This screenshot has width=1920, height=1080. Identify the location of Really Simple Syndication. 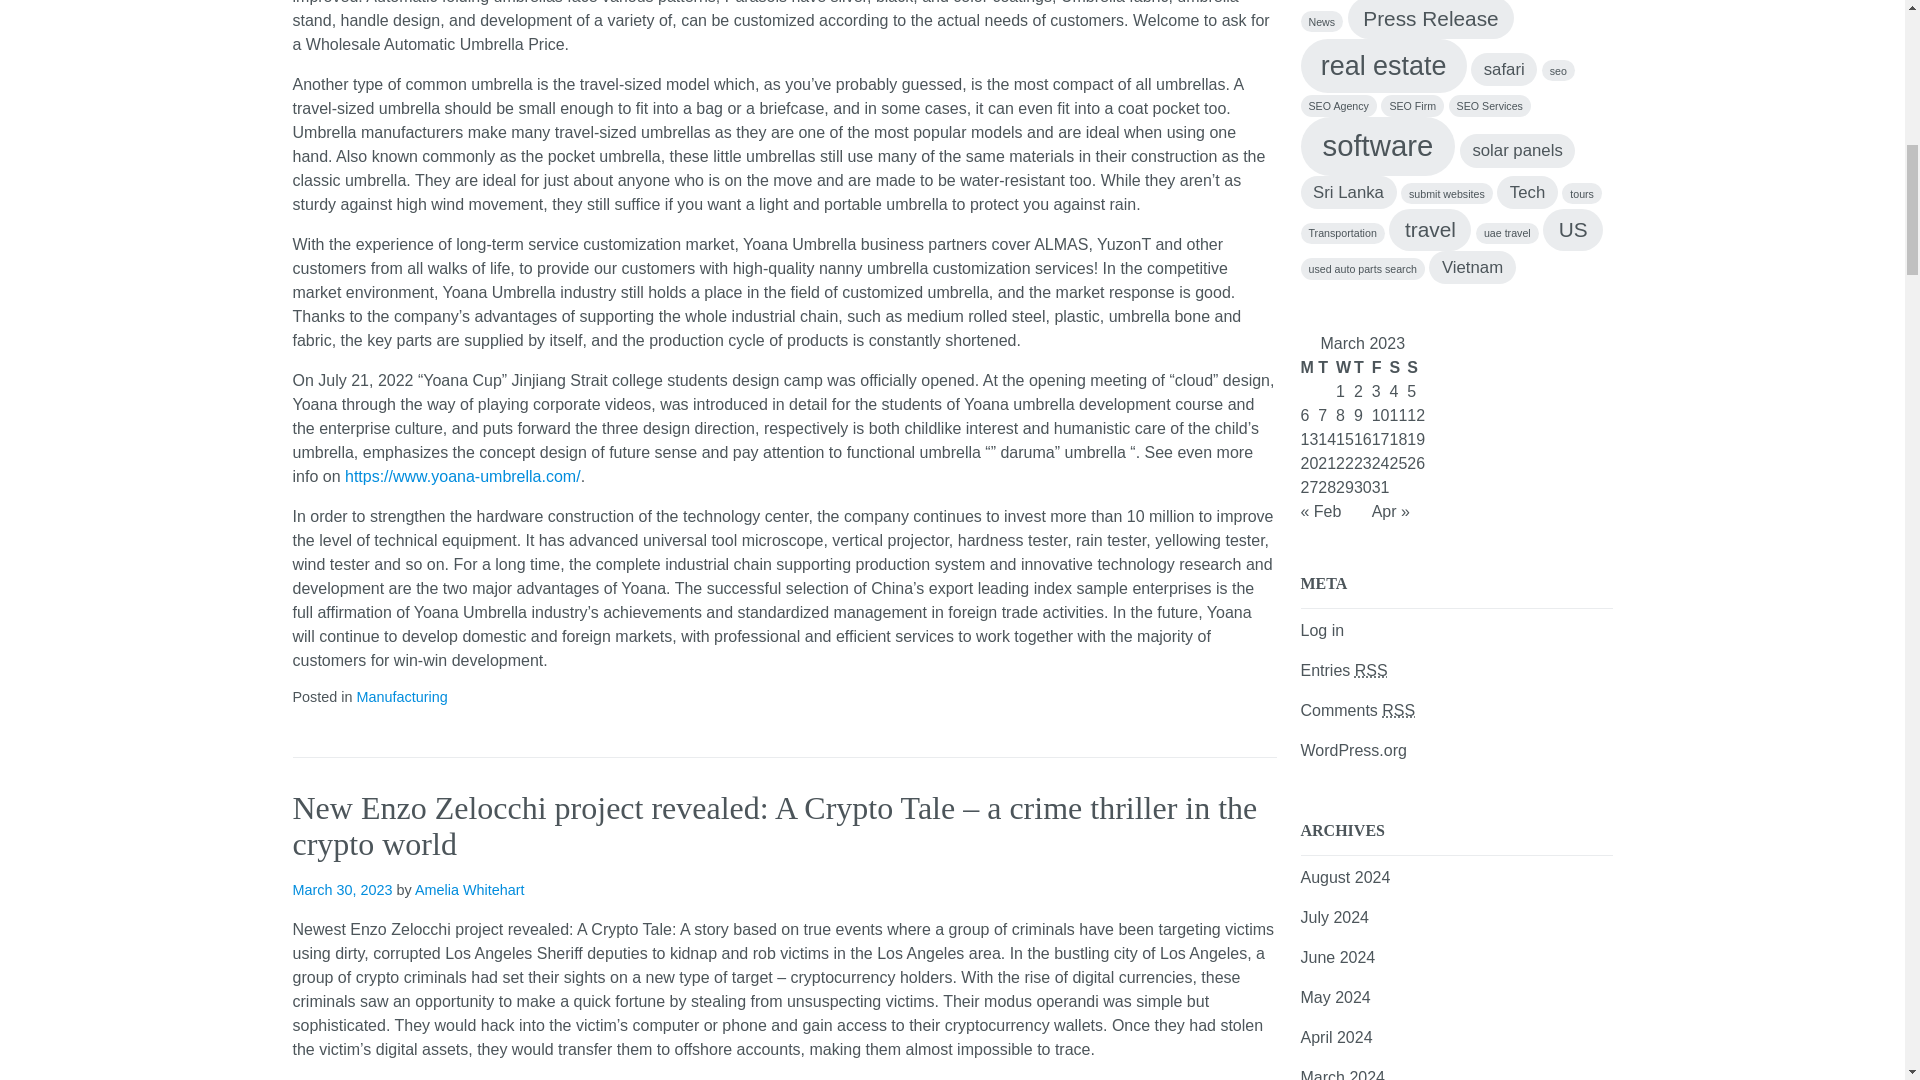
(1372, 670).